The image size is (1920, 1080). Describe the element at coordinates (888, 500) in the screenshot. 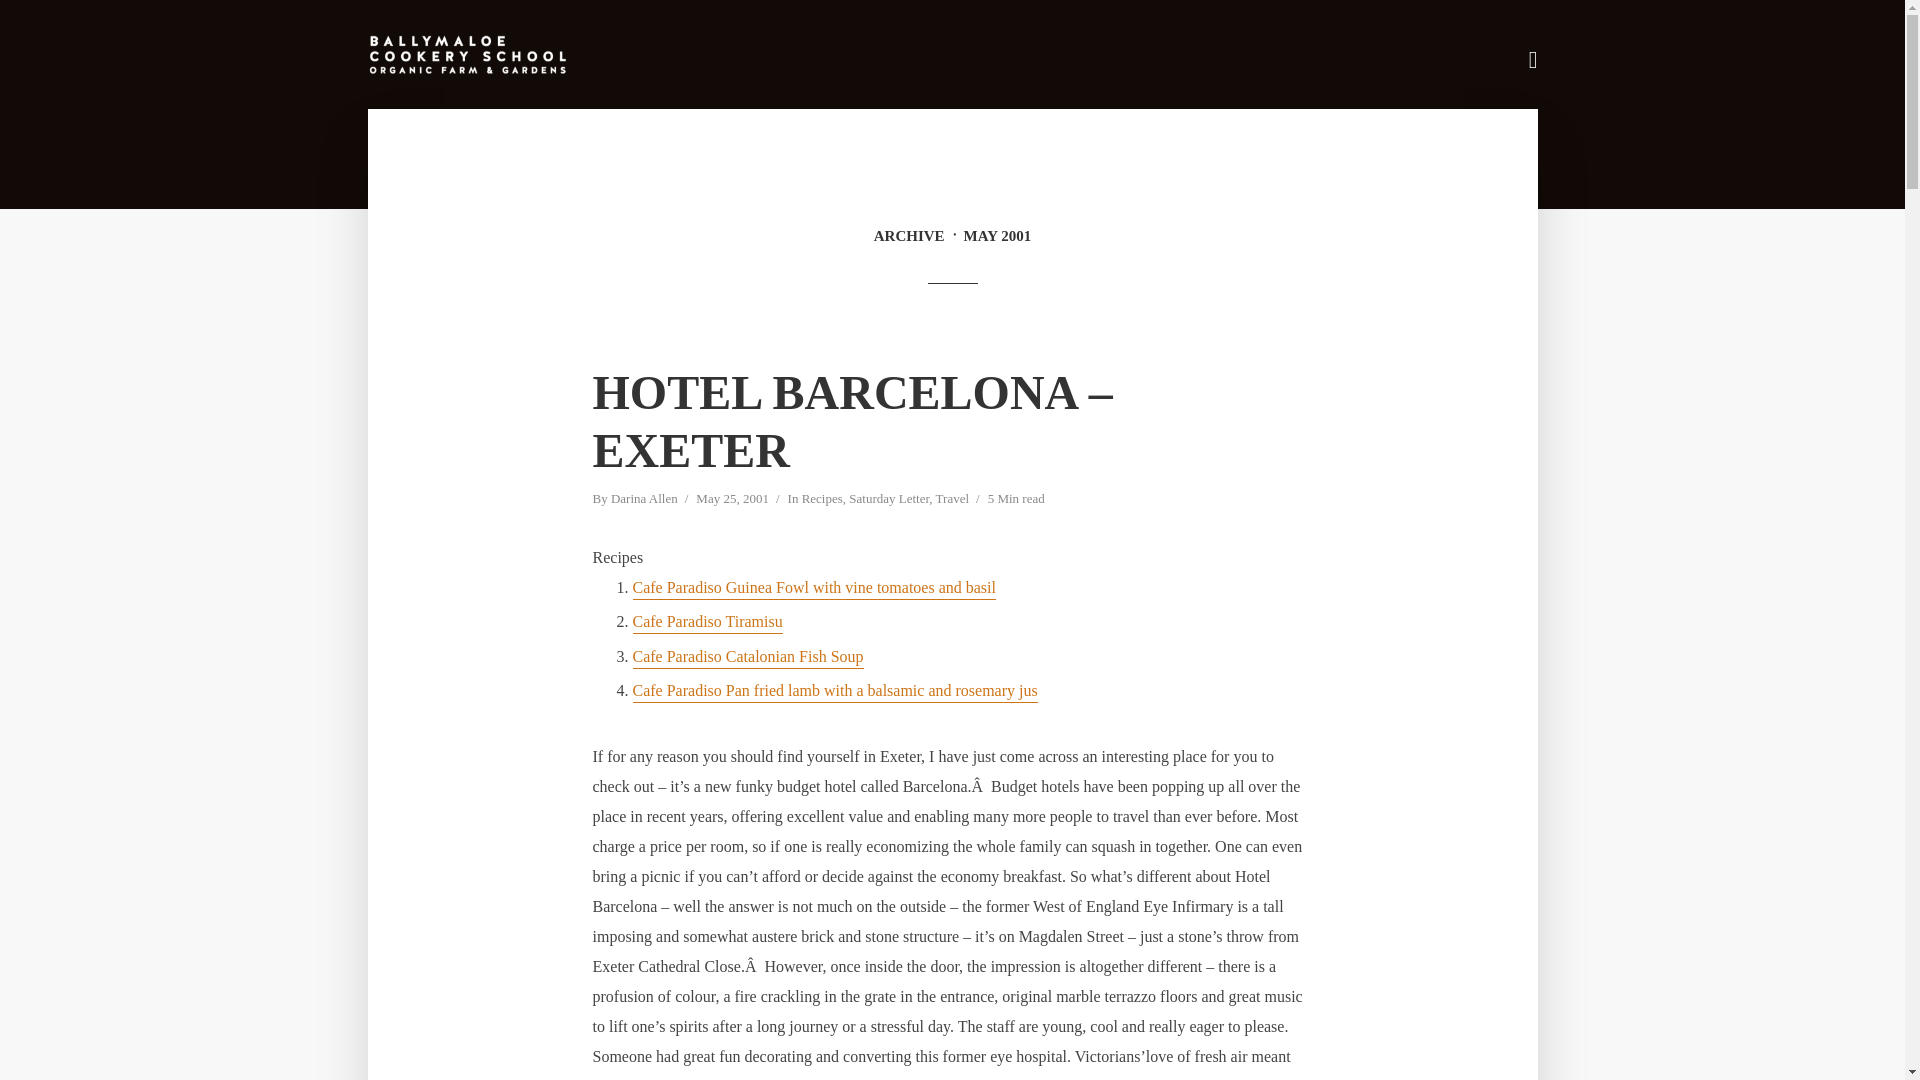

I see `Saturday Letter` at that location.